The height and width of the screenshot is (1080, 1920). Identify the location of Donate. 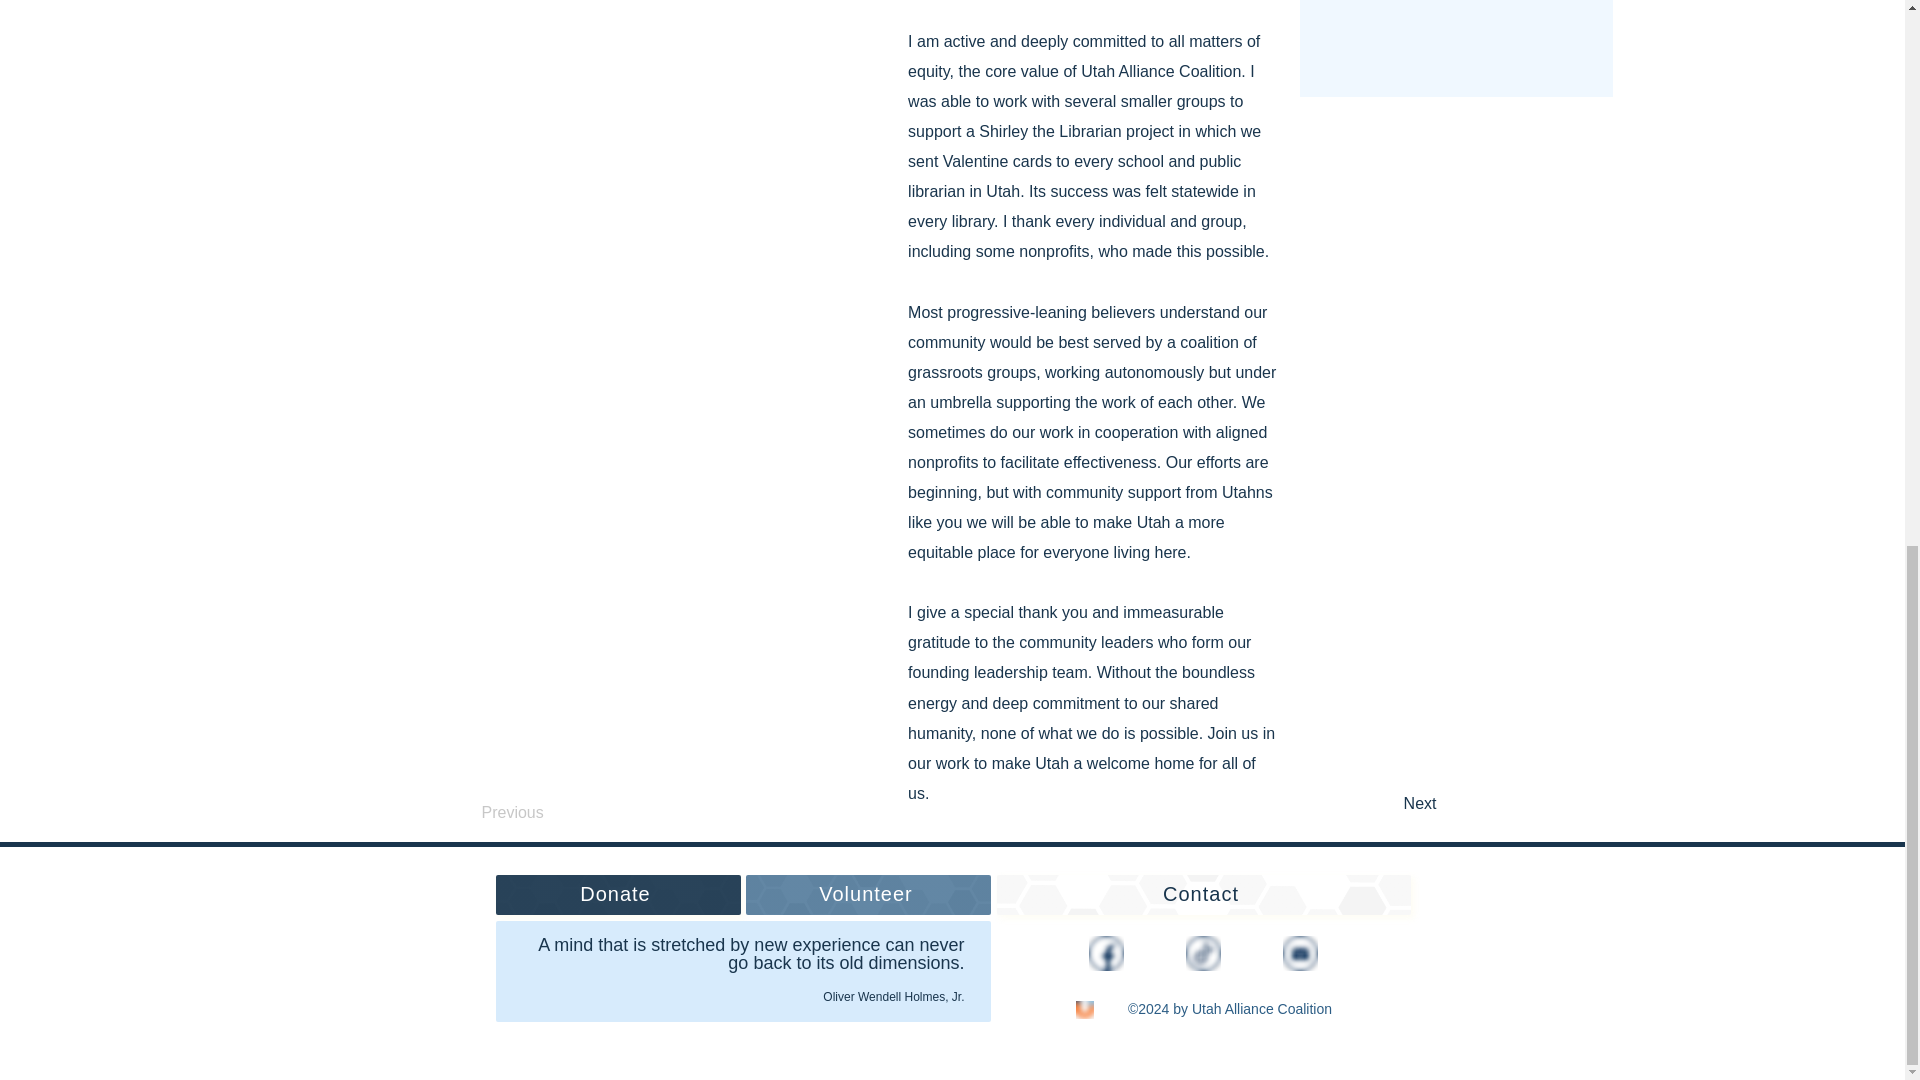
(618, 894).